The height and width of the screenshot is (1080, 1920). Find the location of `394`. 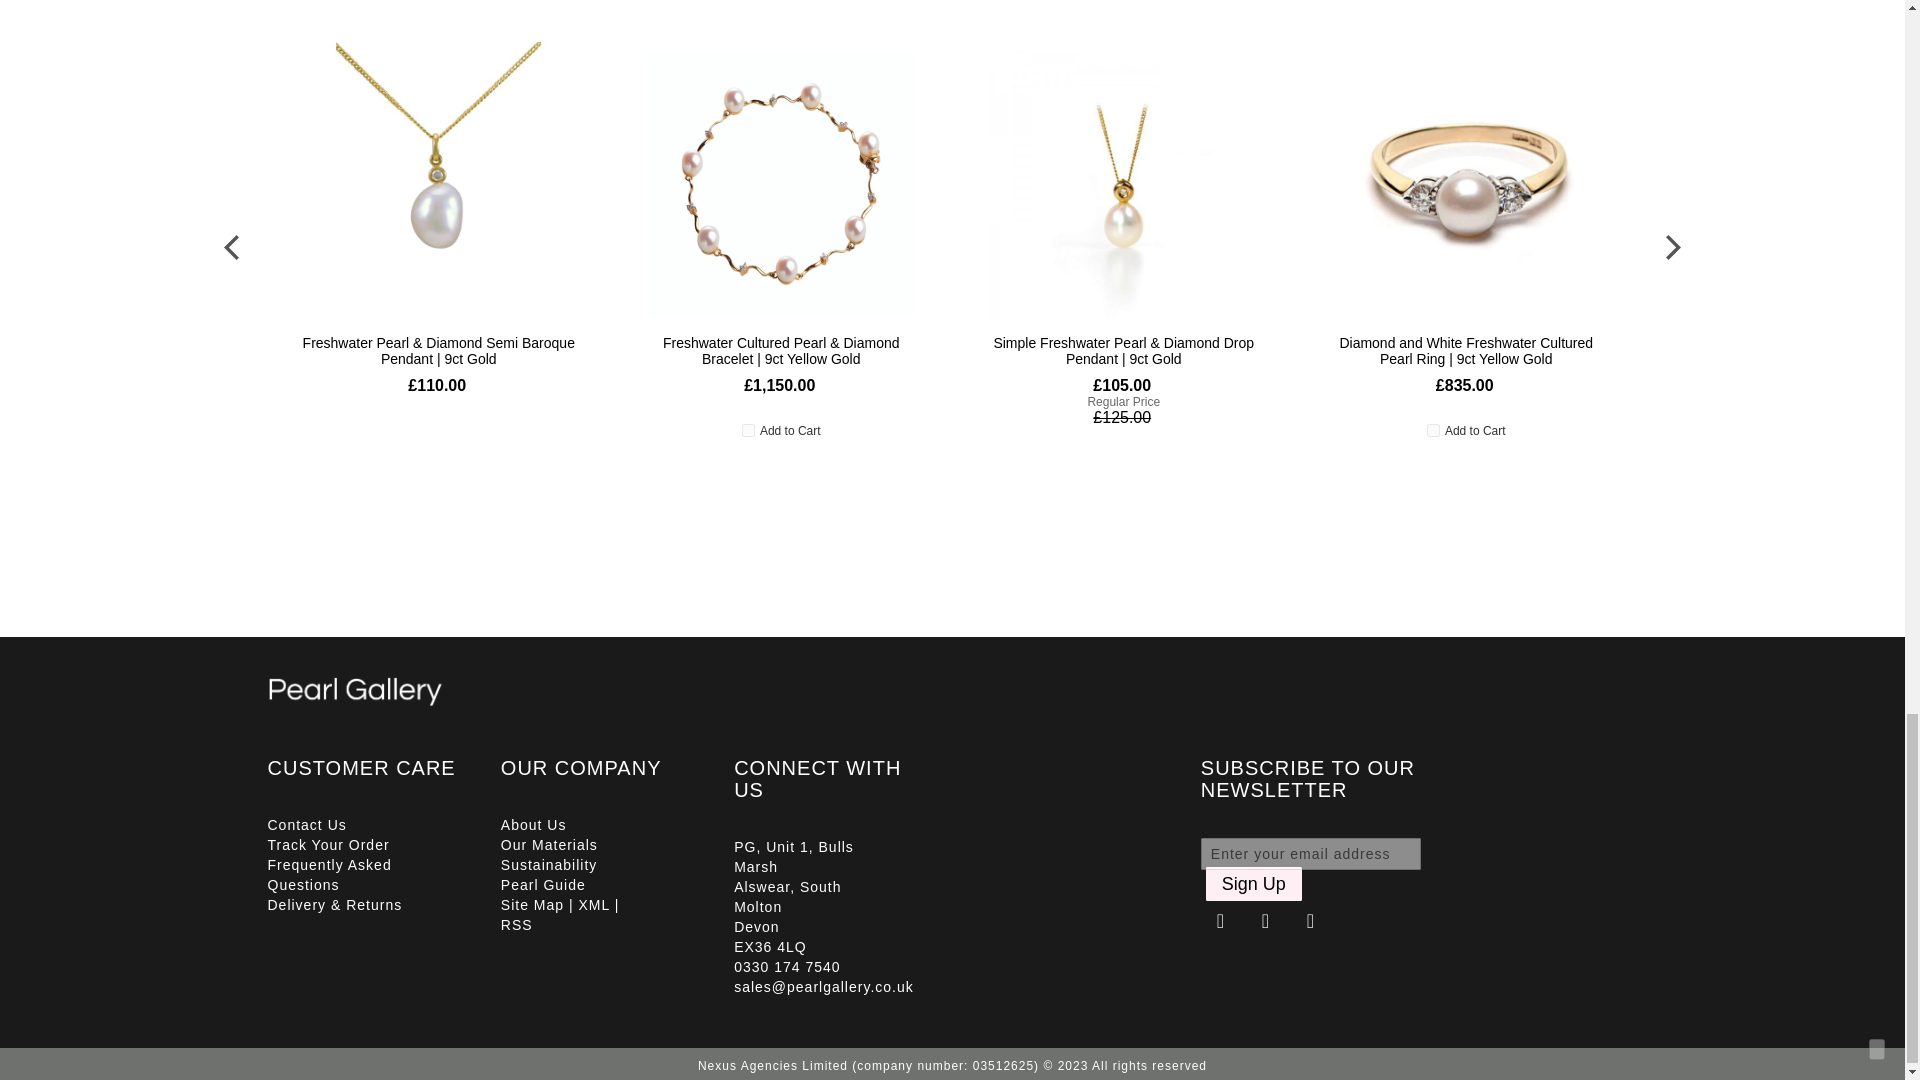

394 is located at coordinates (1433, 430).